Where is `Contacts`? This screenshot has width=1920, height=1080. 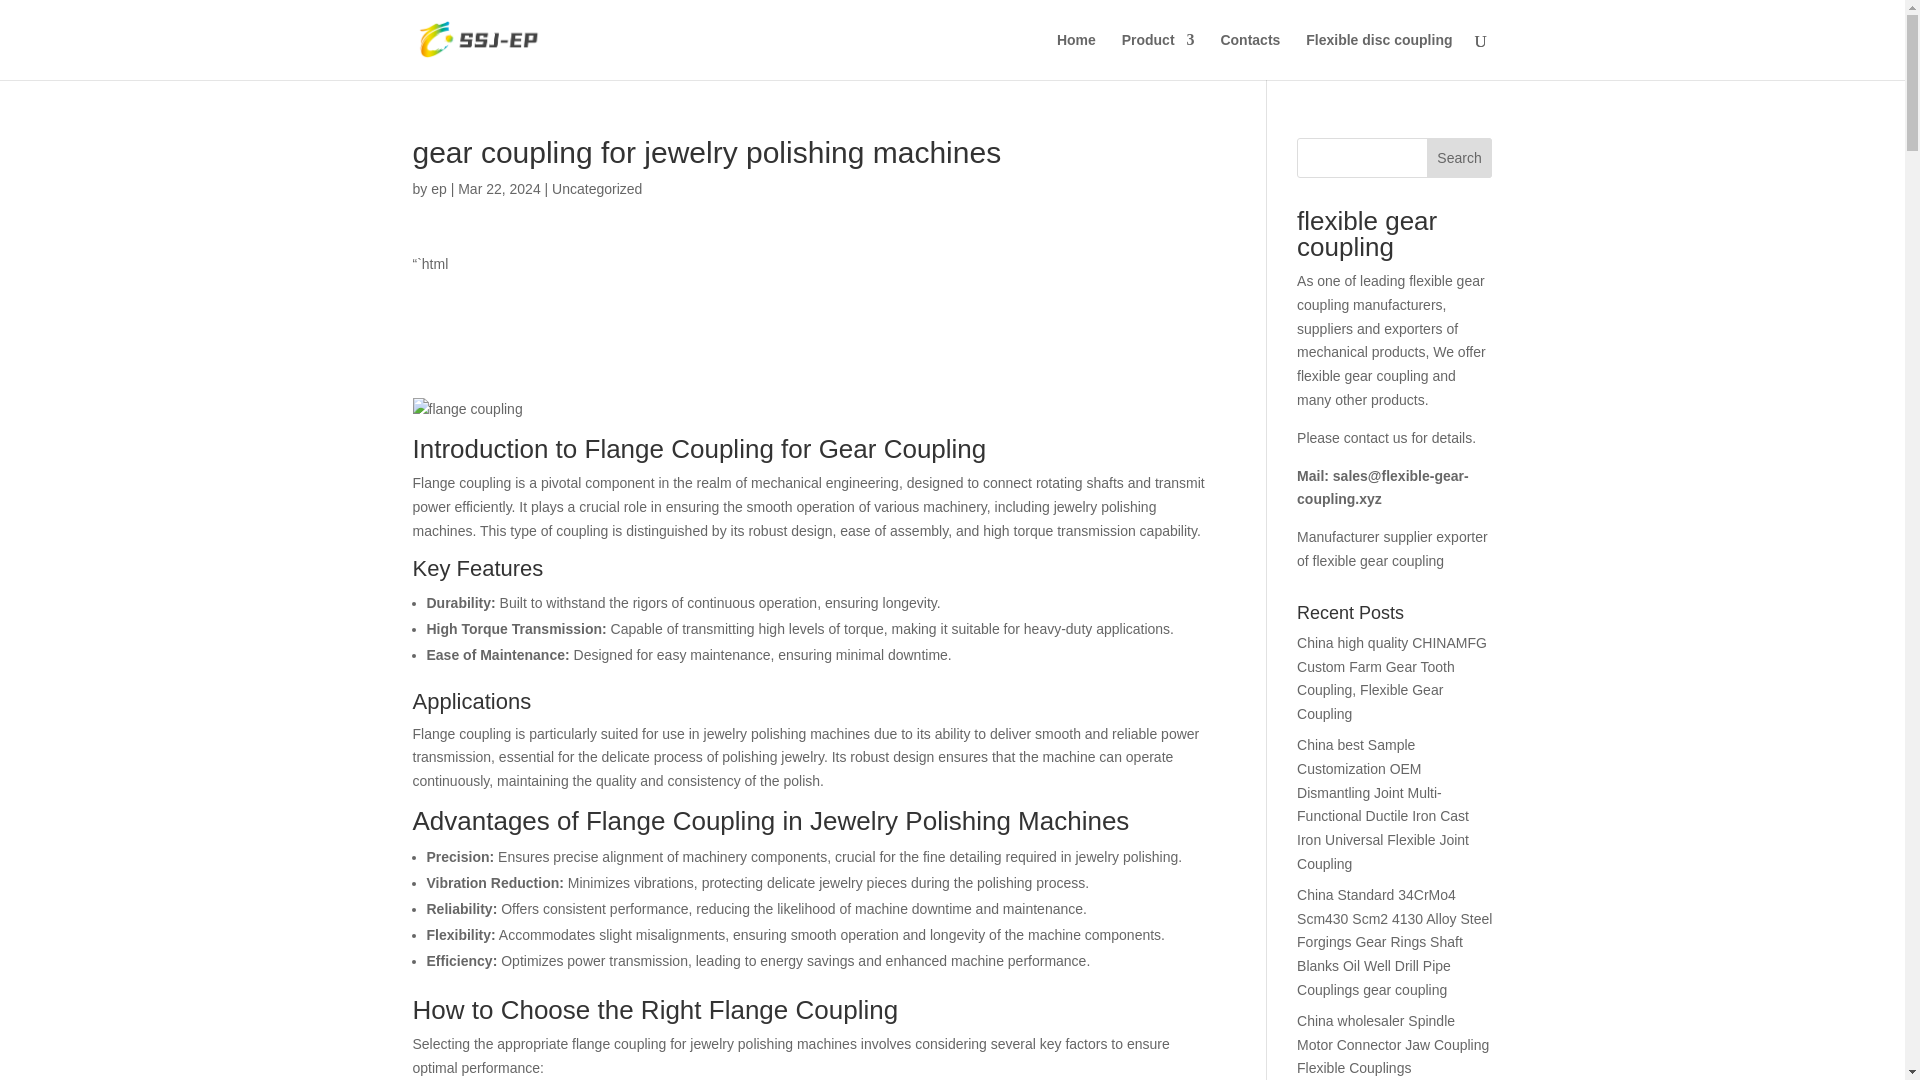
Contacts is located at coordinates (1250, 56).